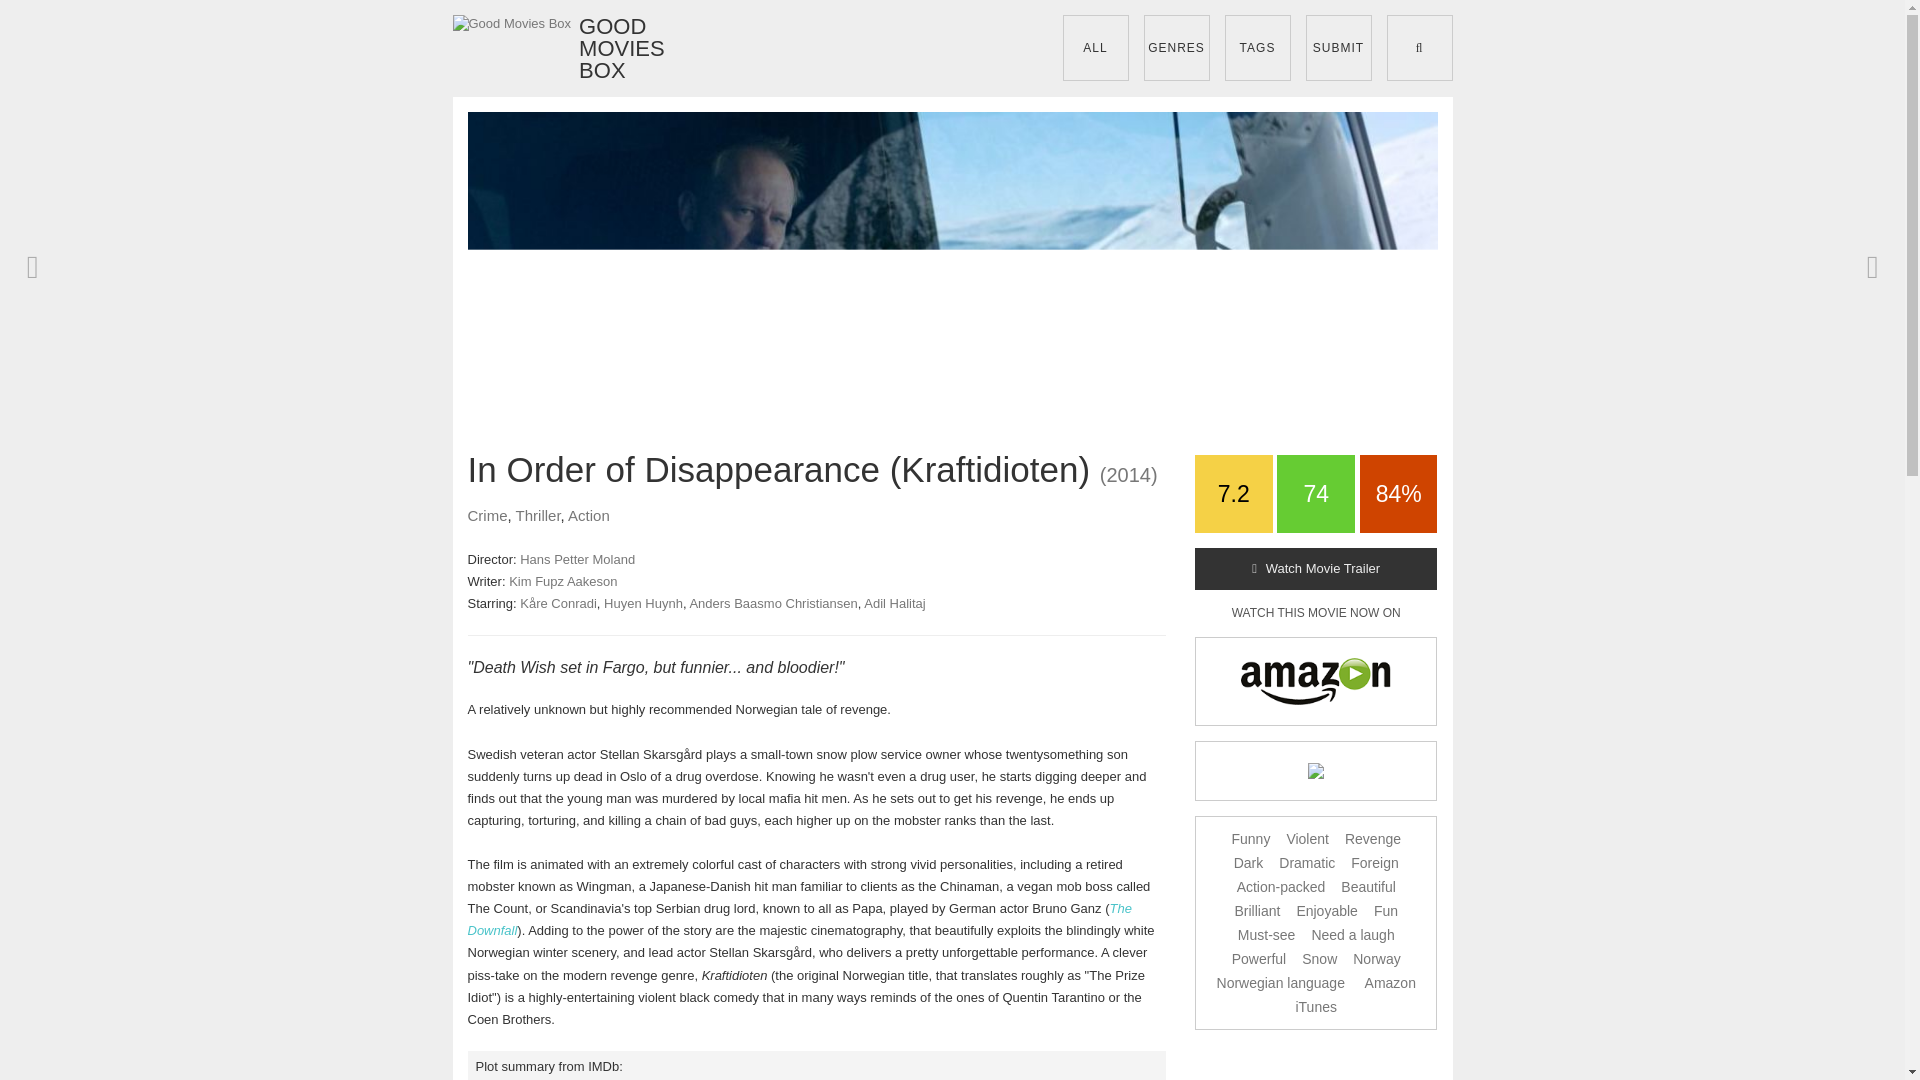 The width and height of the screenshot is (1920, 1080). Describe the element at coordinates (538, 514) in the screenshot. I see `Thriller` at that location.